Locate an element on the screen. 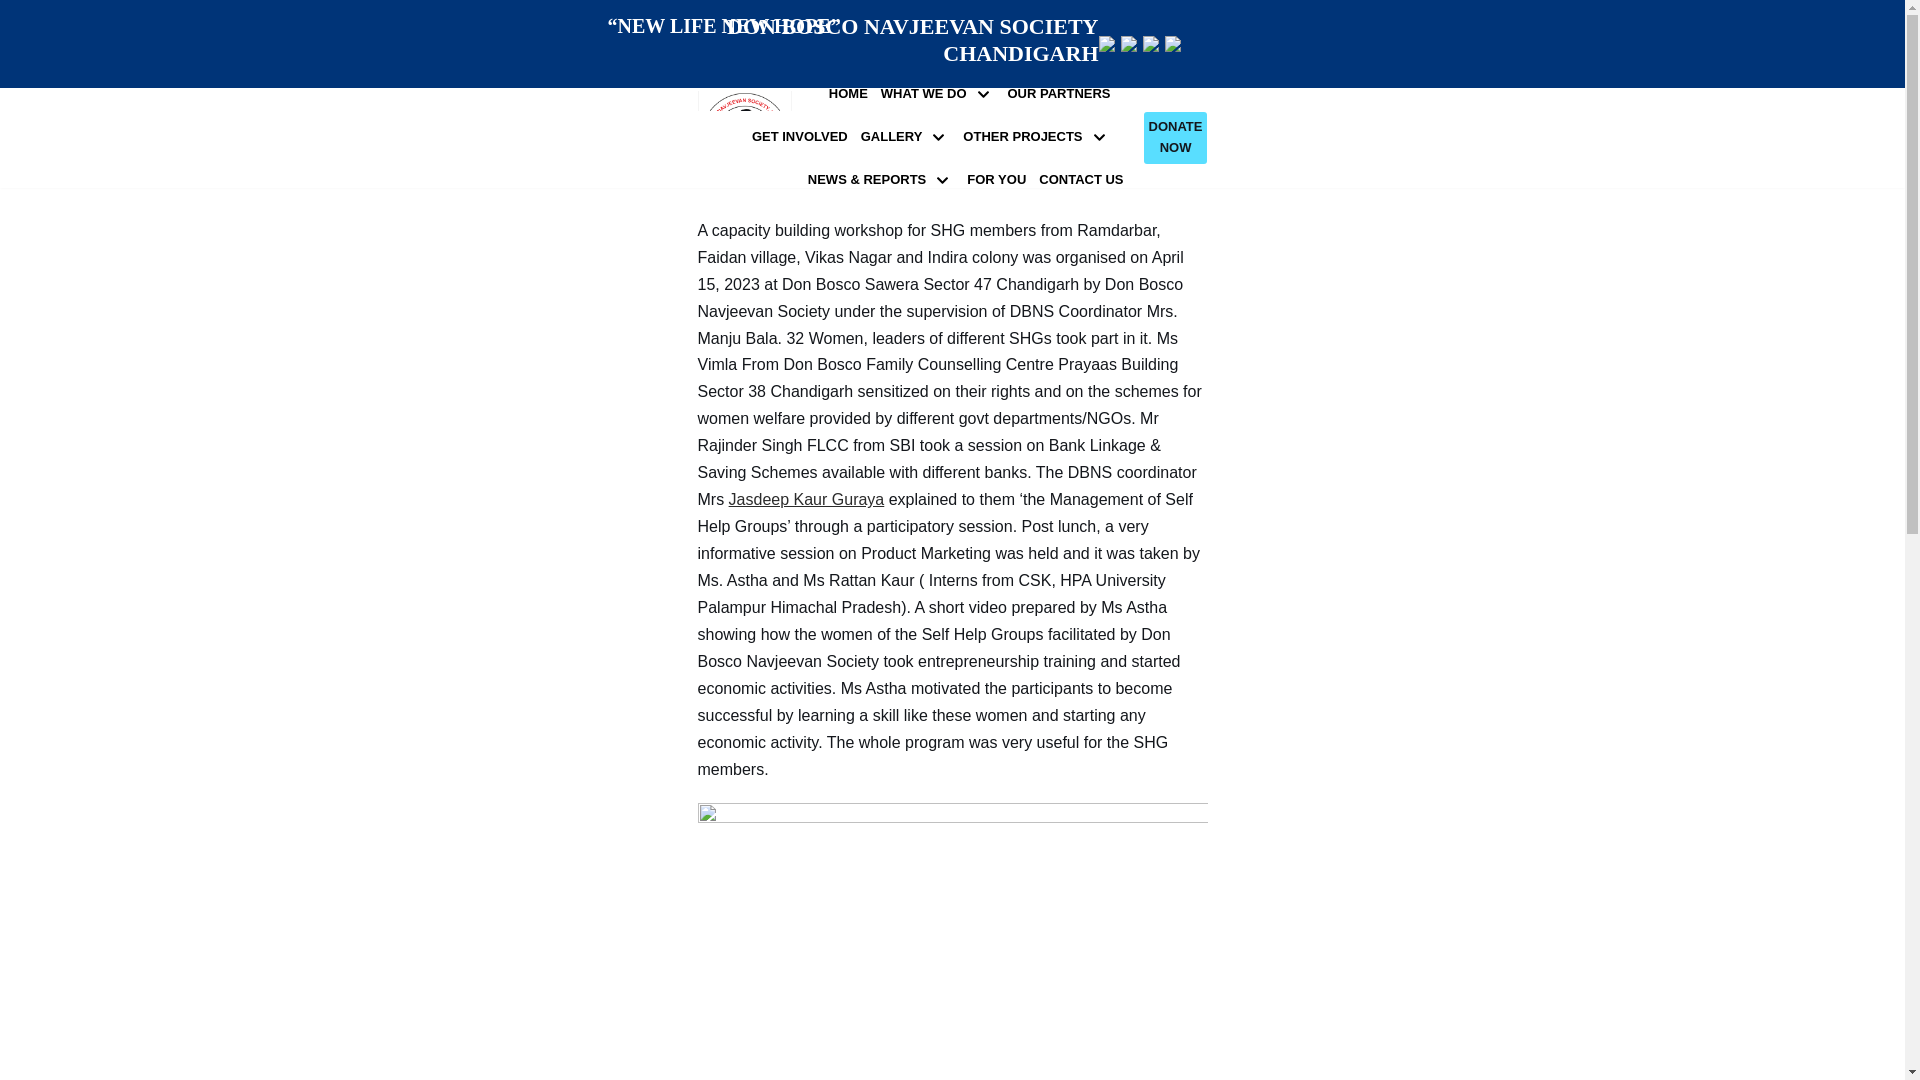 The width and height of the screenshot is (1920, 1080). HOME is located at coordinates (848, 94).